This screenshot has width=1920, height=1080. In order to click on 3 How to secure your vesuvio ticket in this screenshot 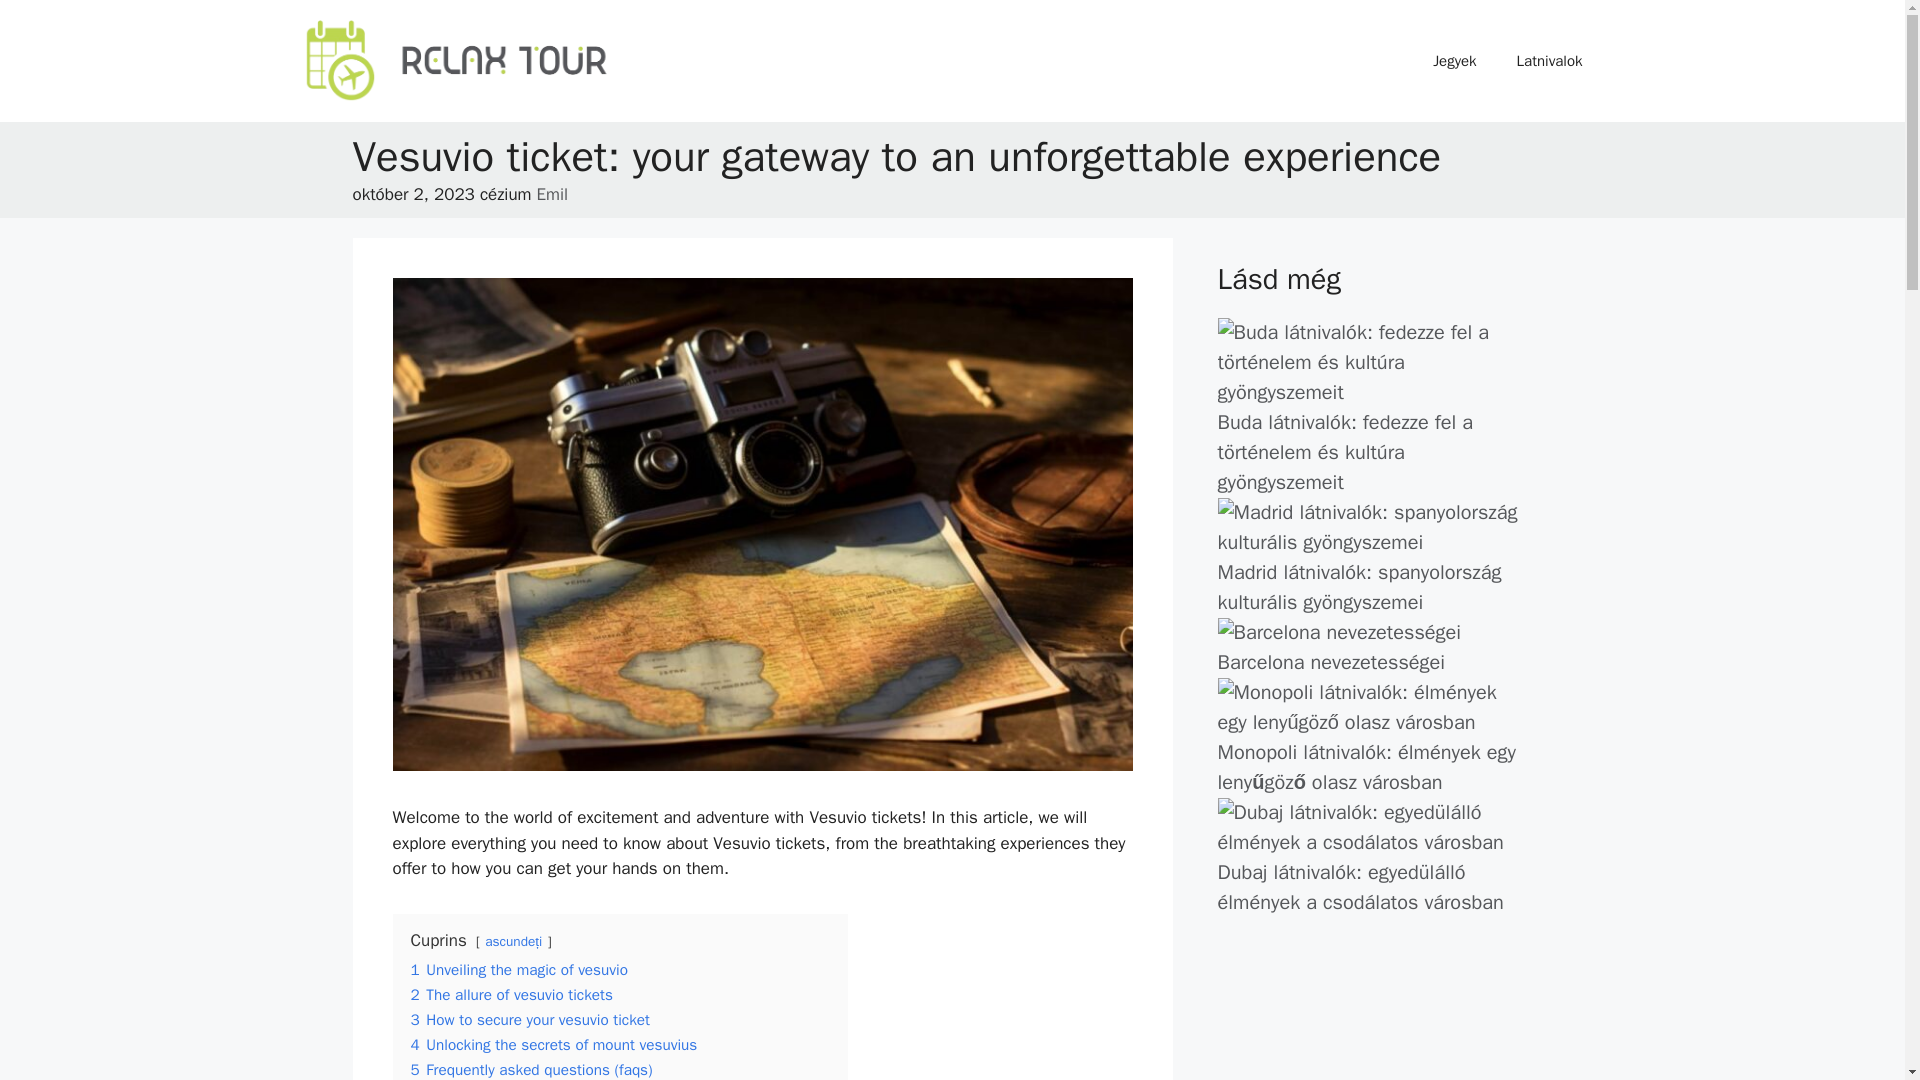, I will do `click(529, 1020)`.